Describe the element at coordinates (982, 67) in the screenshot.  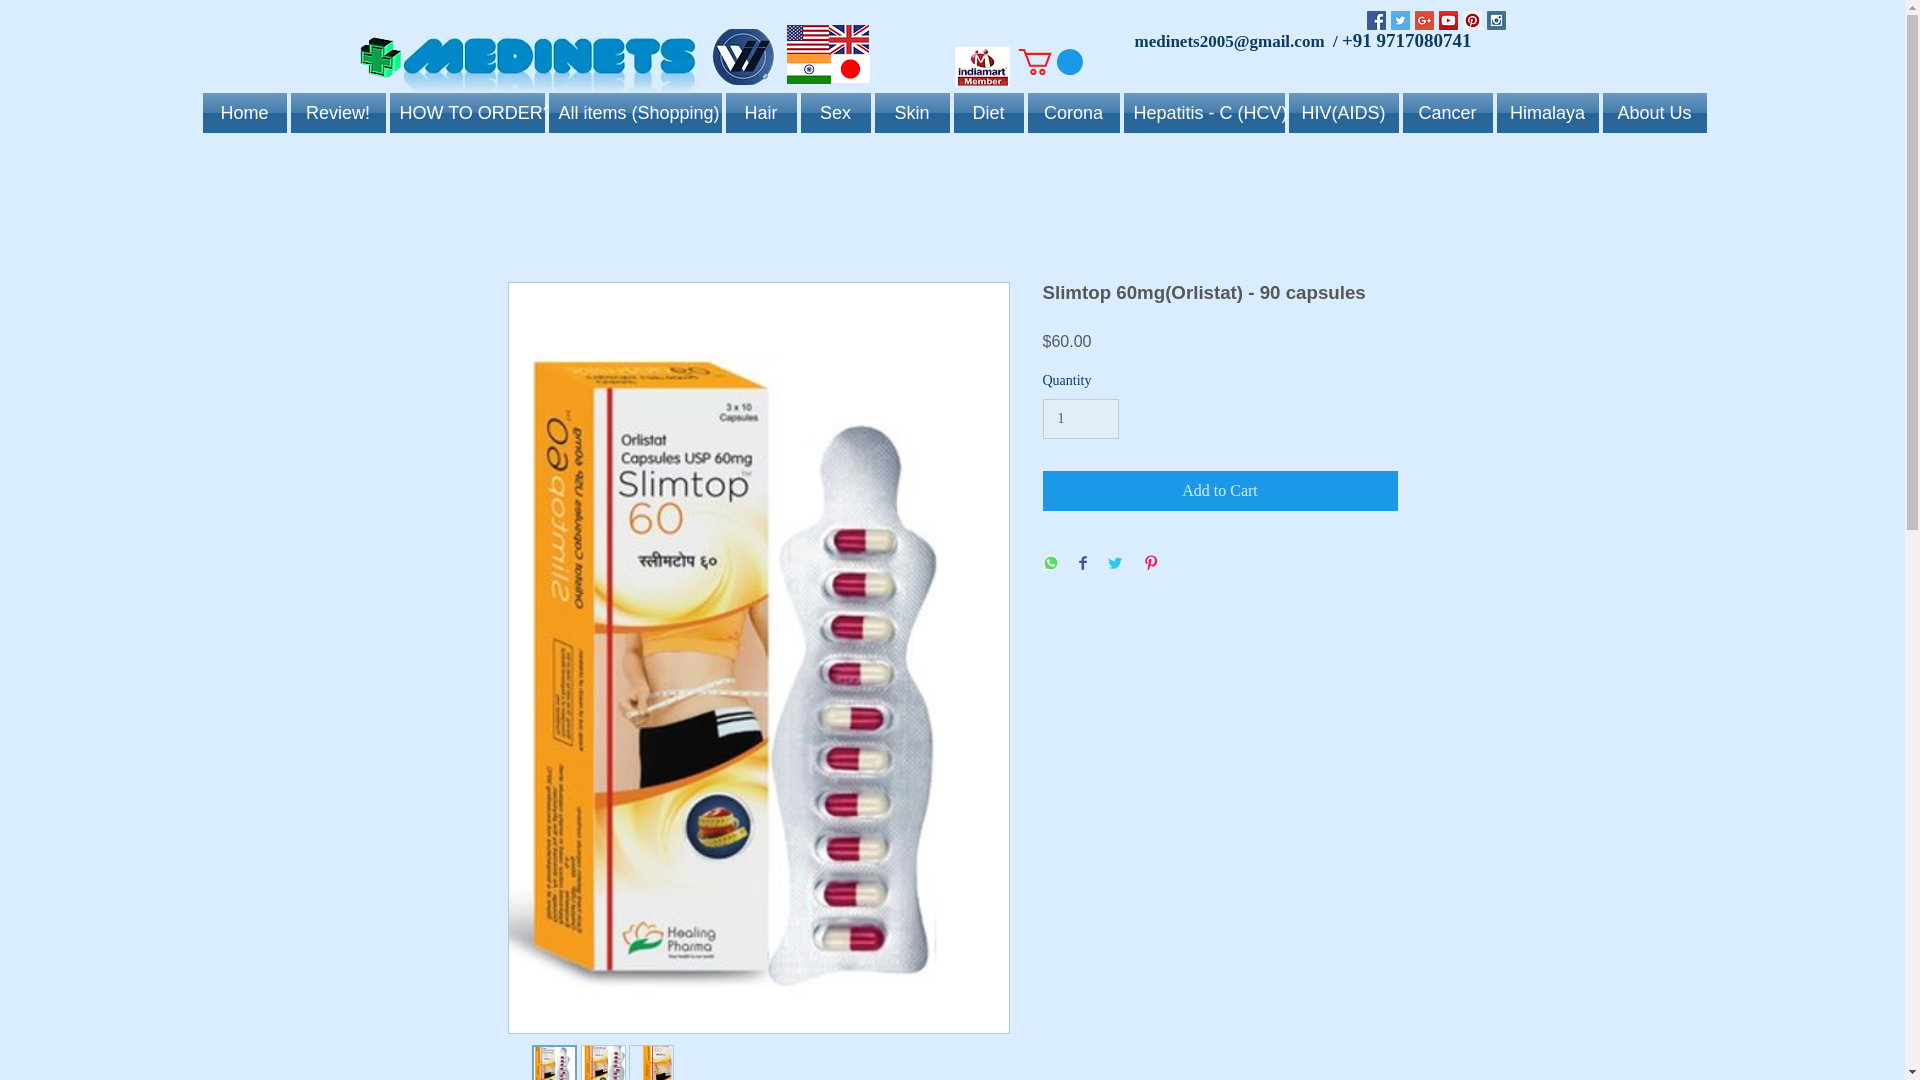
I see `INDIAMART2.jpg` at that location.